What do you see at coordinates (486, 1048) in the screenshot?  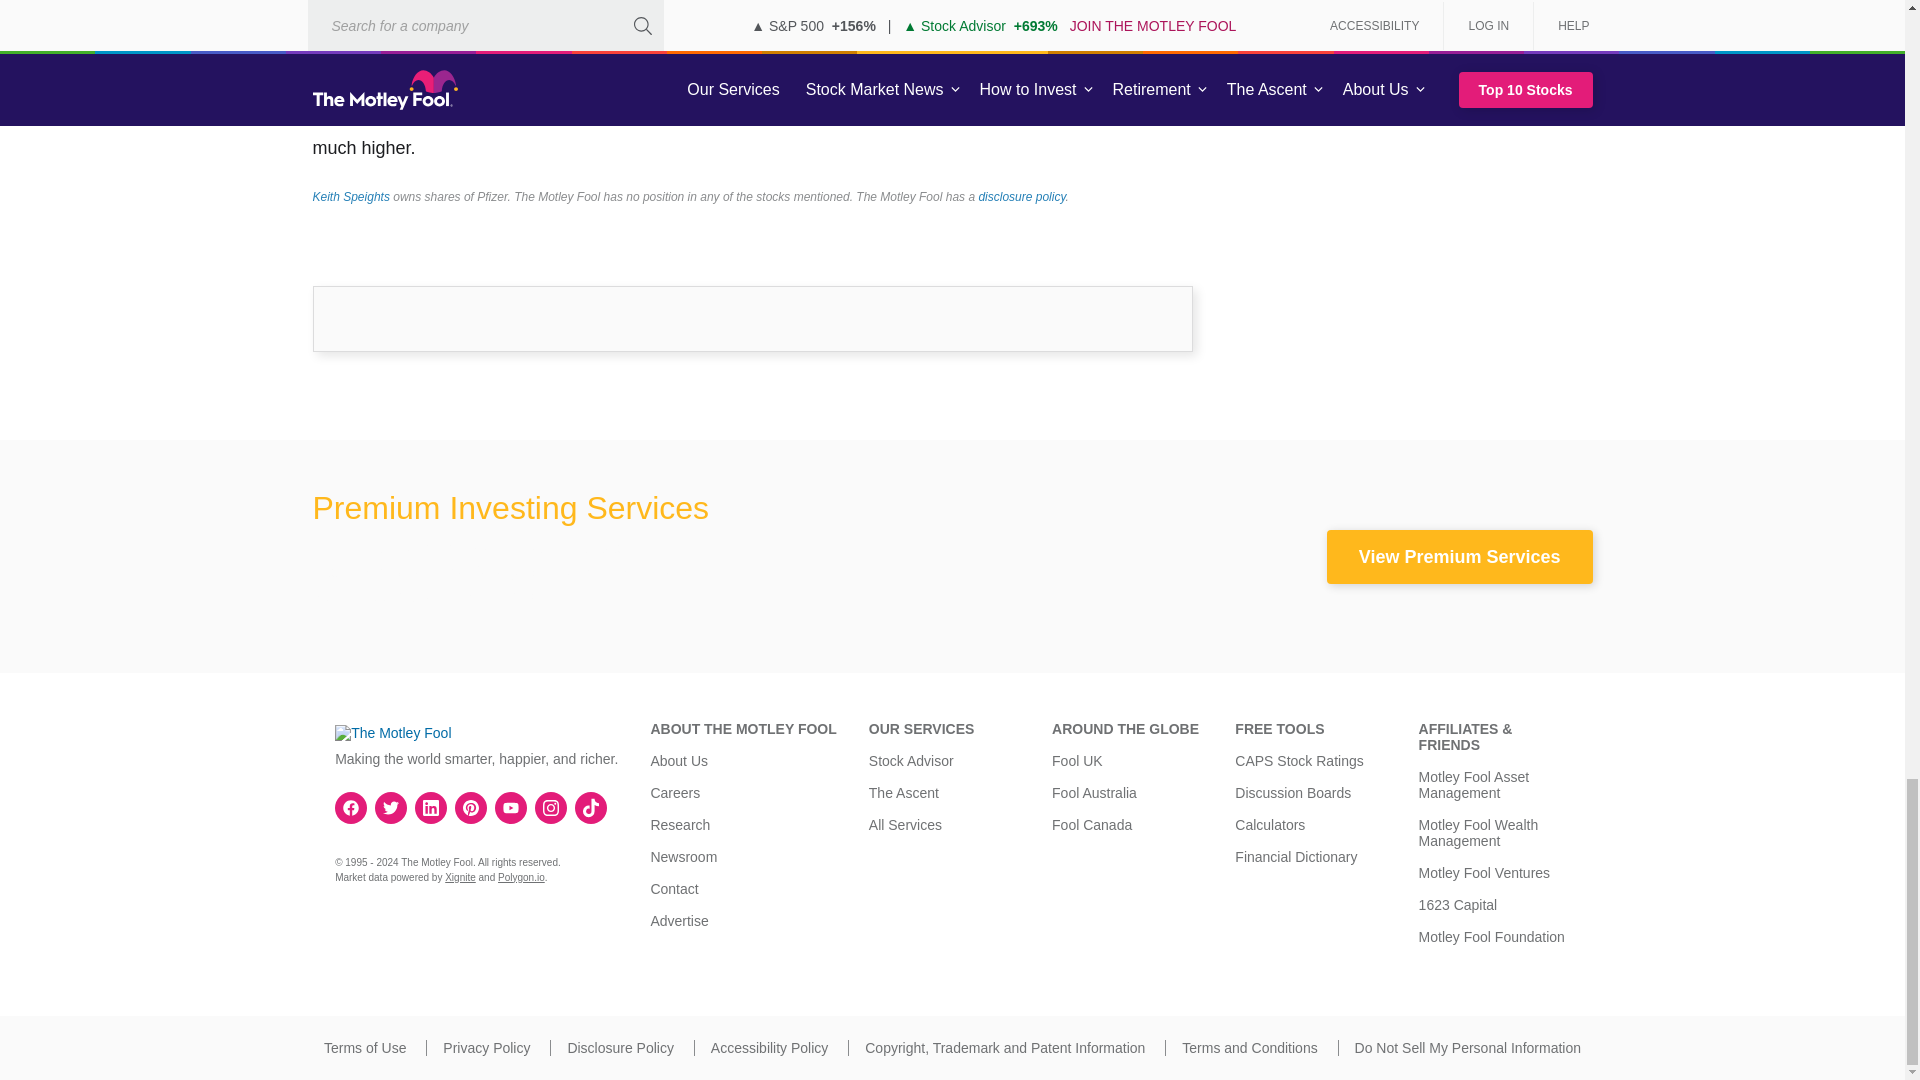 I see `Privacy Policy` at bounding box center [486, 1048].